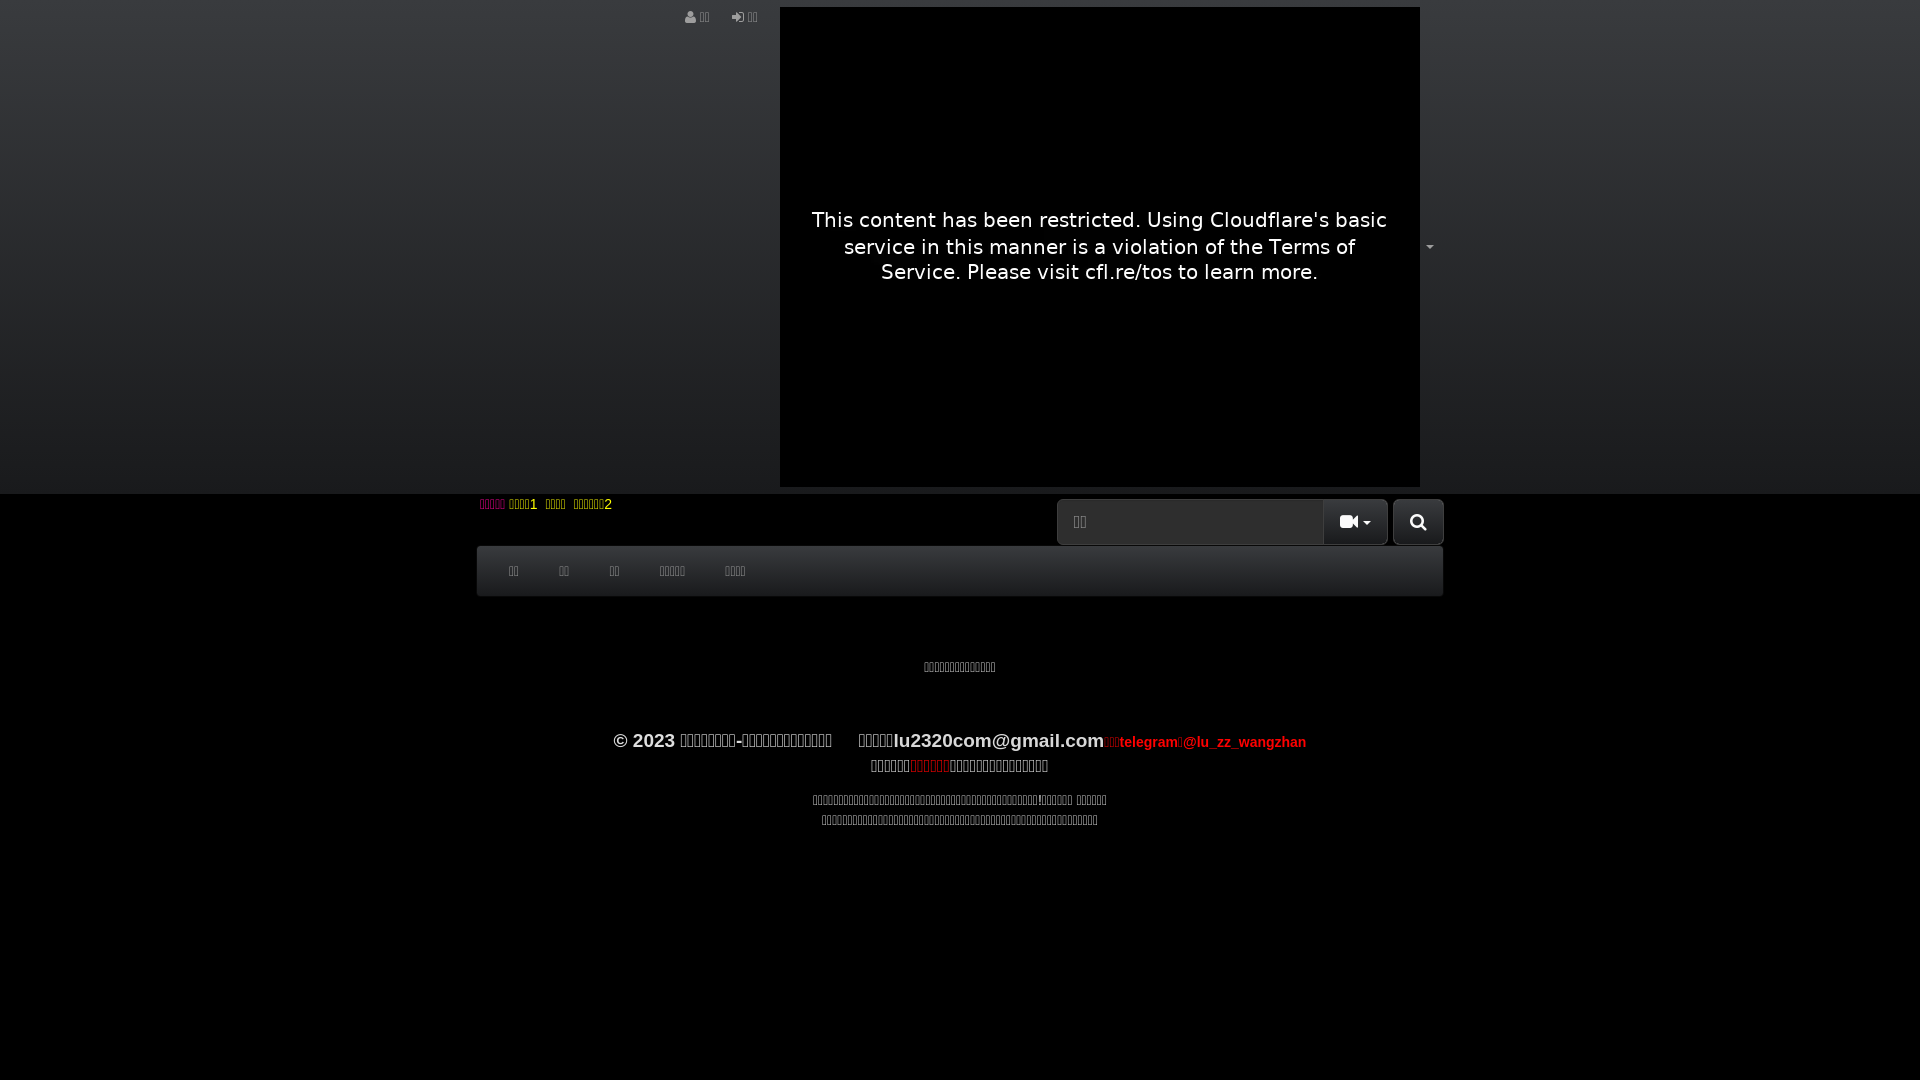  Describe the element at coordinates (1356, 522) in the screenshot. I see `Toggle Dropdown` at that location.